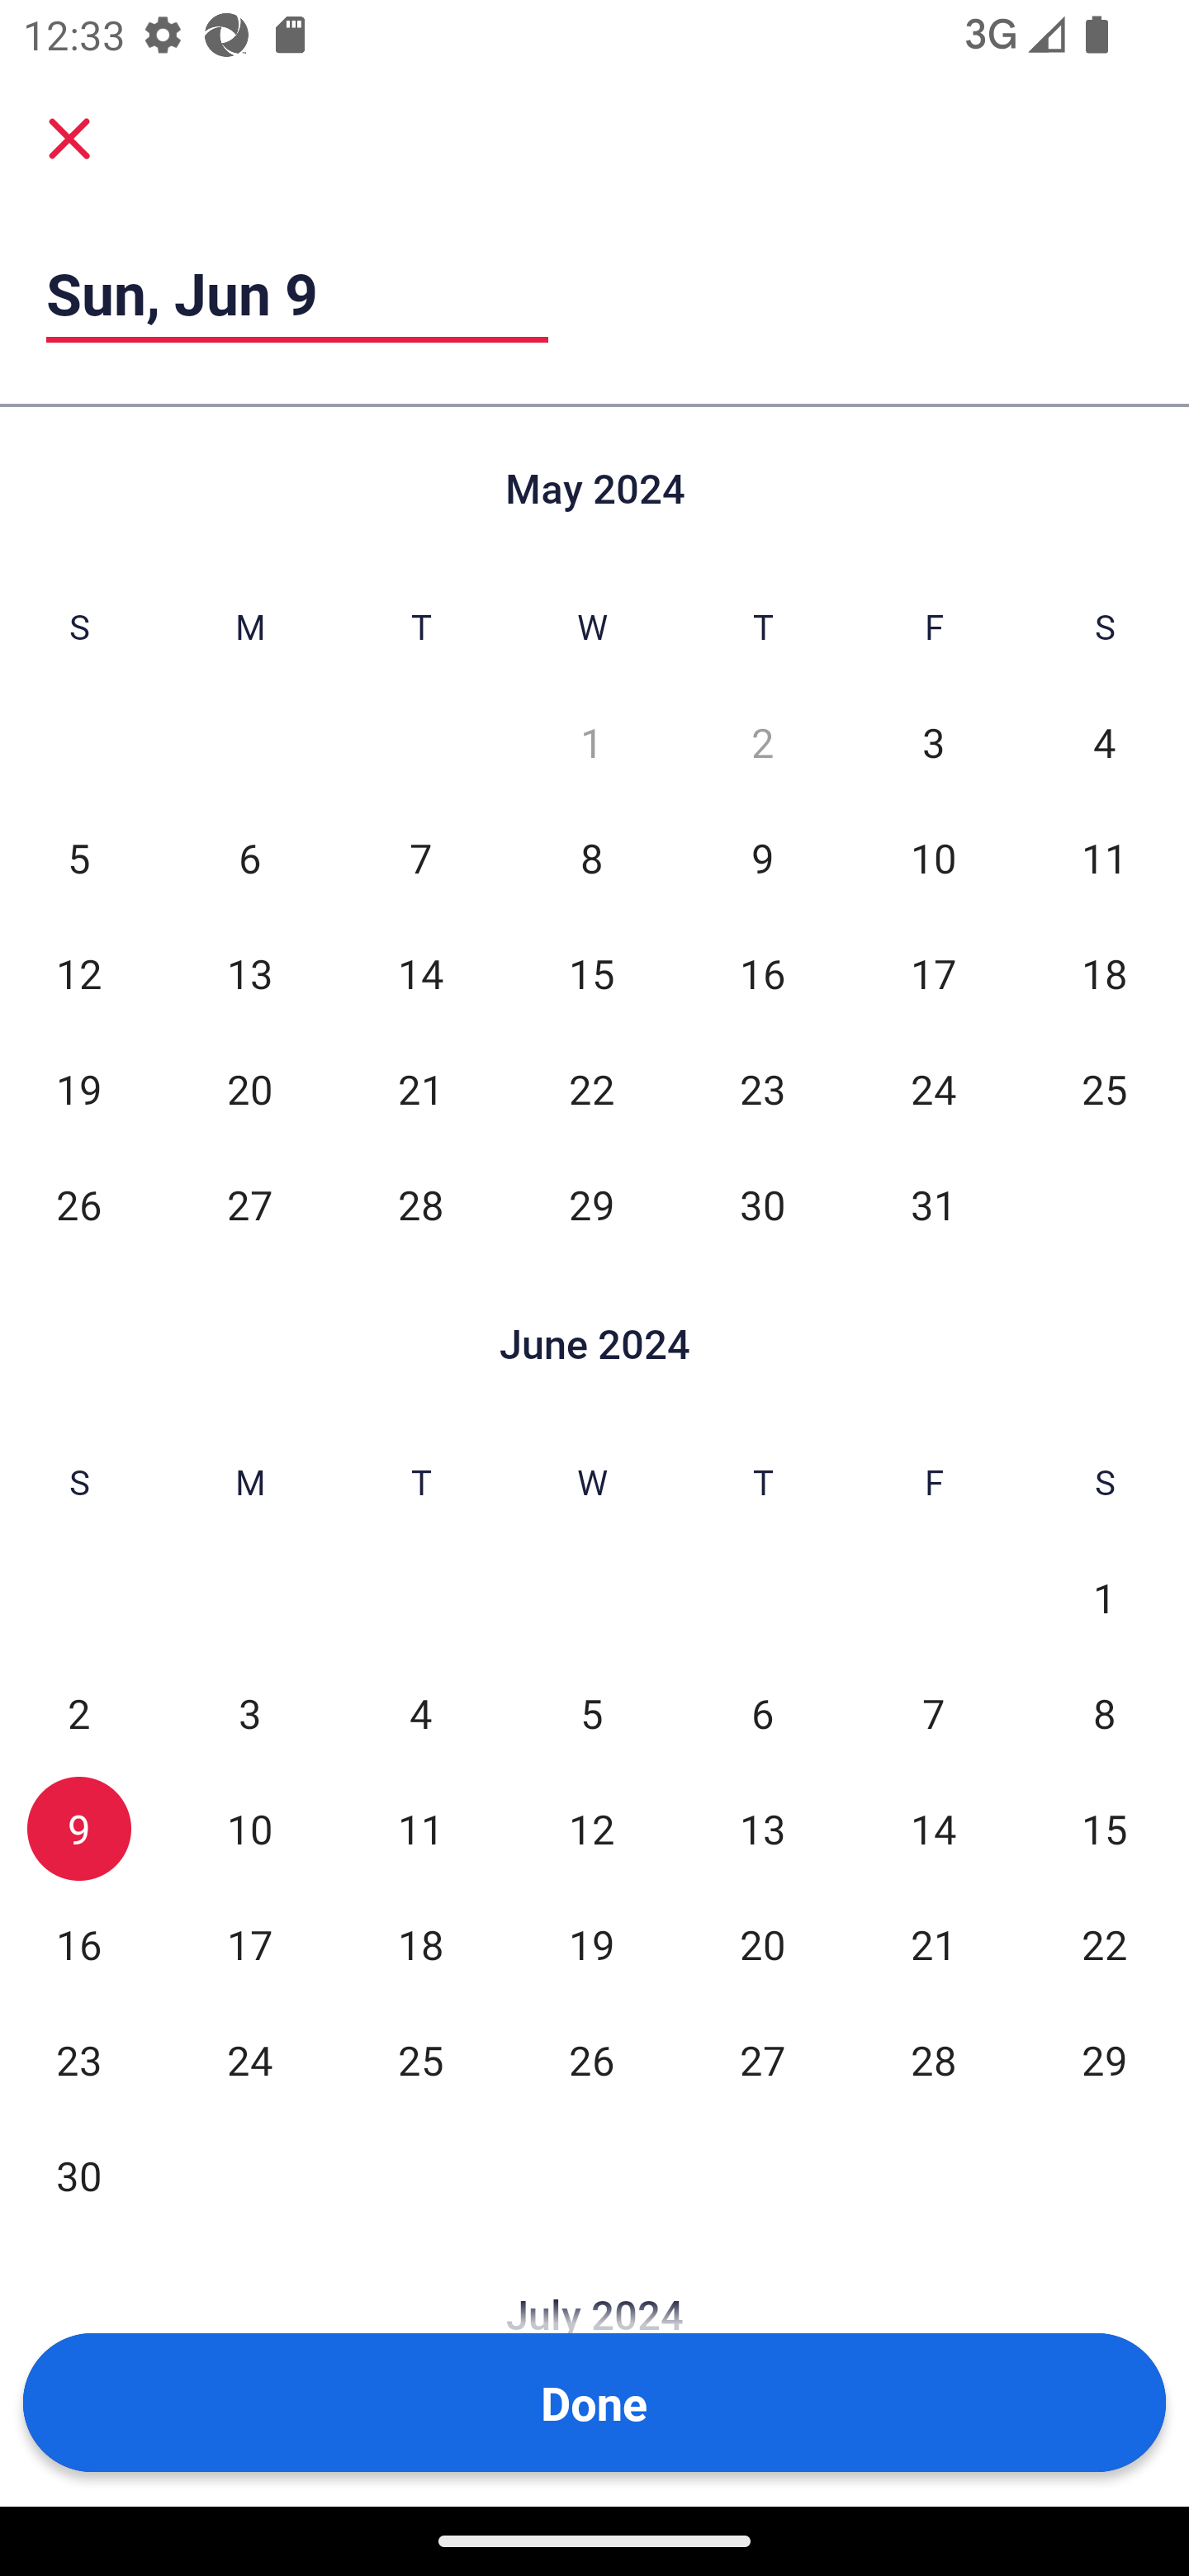 This screenshot has height=2576, width=1189. Describe the element at coordinates (249, 1088) in the screenshot. I see `20 Mon, May 20, Not Selected` at that location.